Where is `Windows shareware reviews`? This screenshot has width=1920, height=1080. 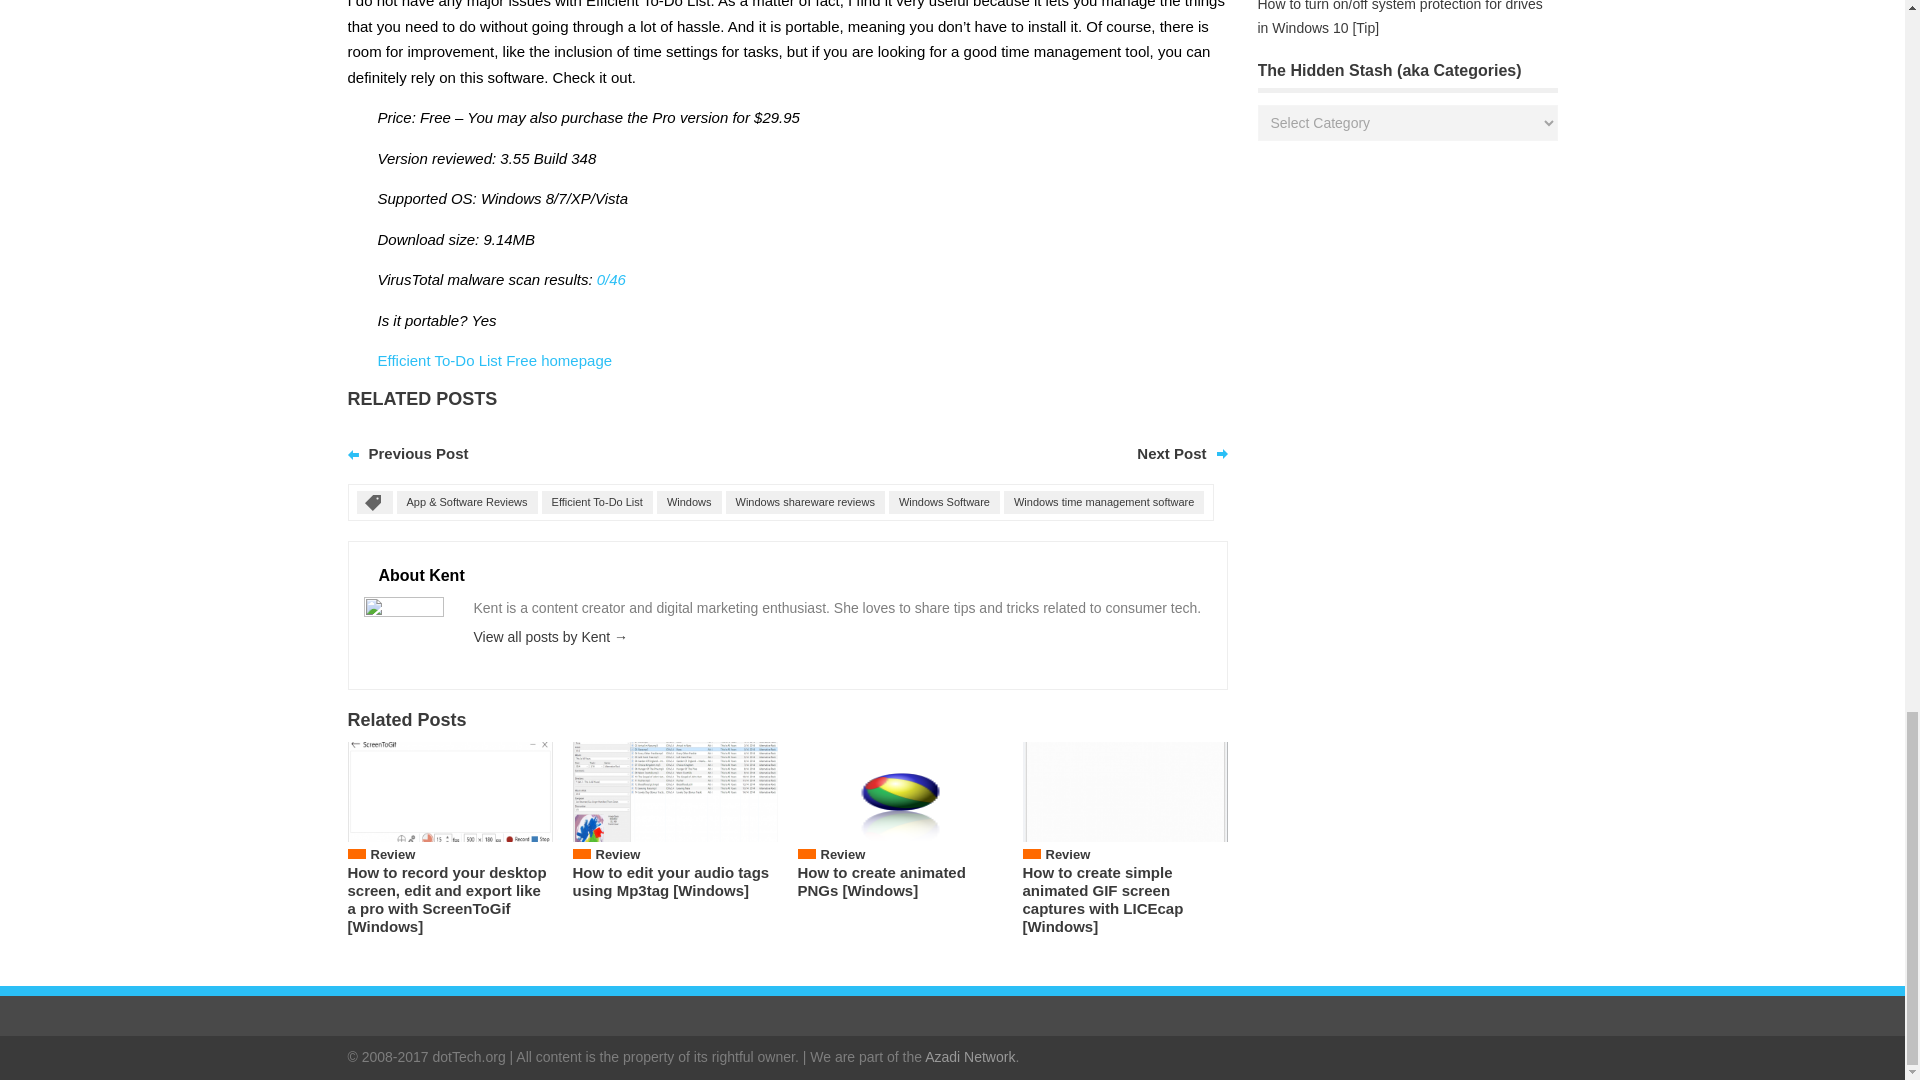 Windows shareware reviews is located at coordinates (805, 502).